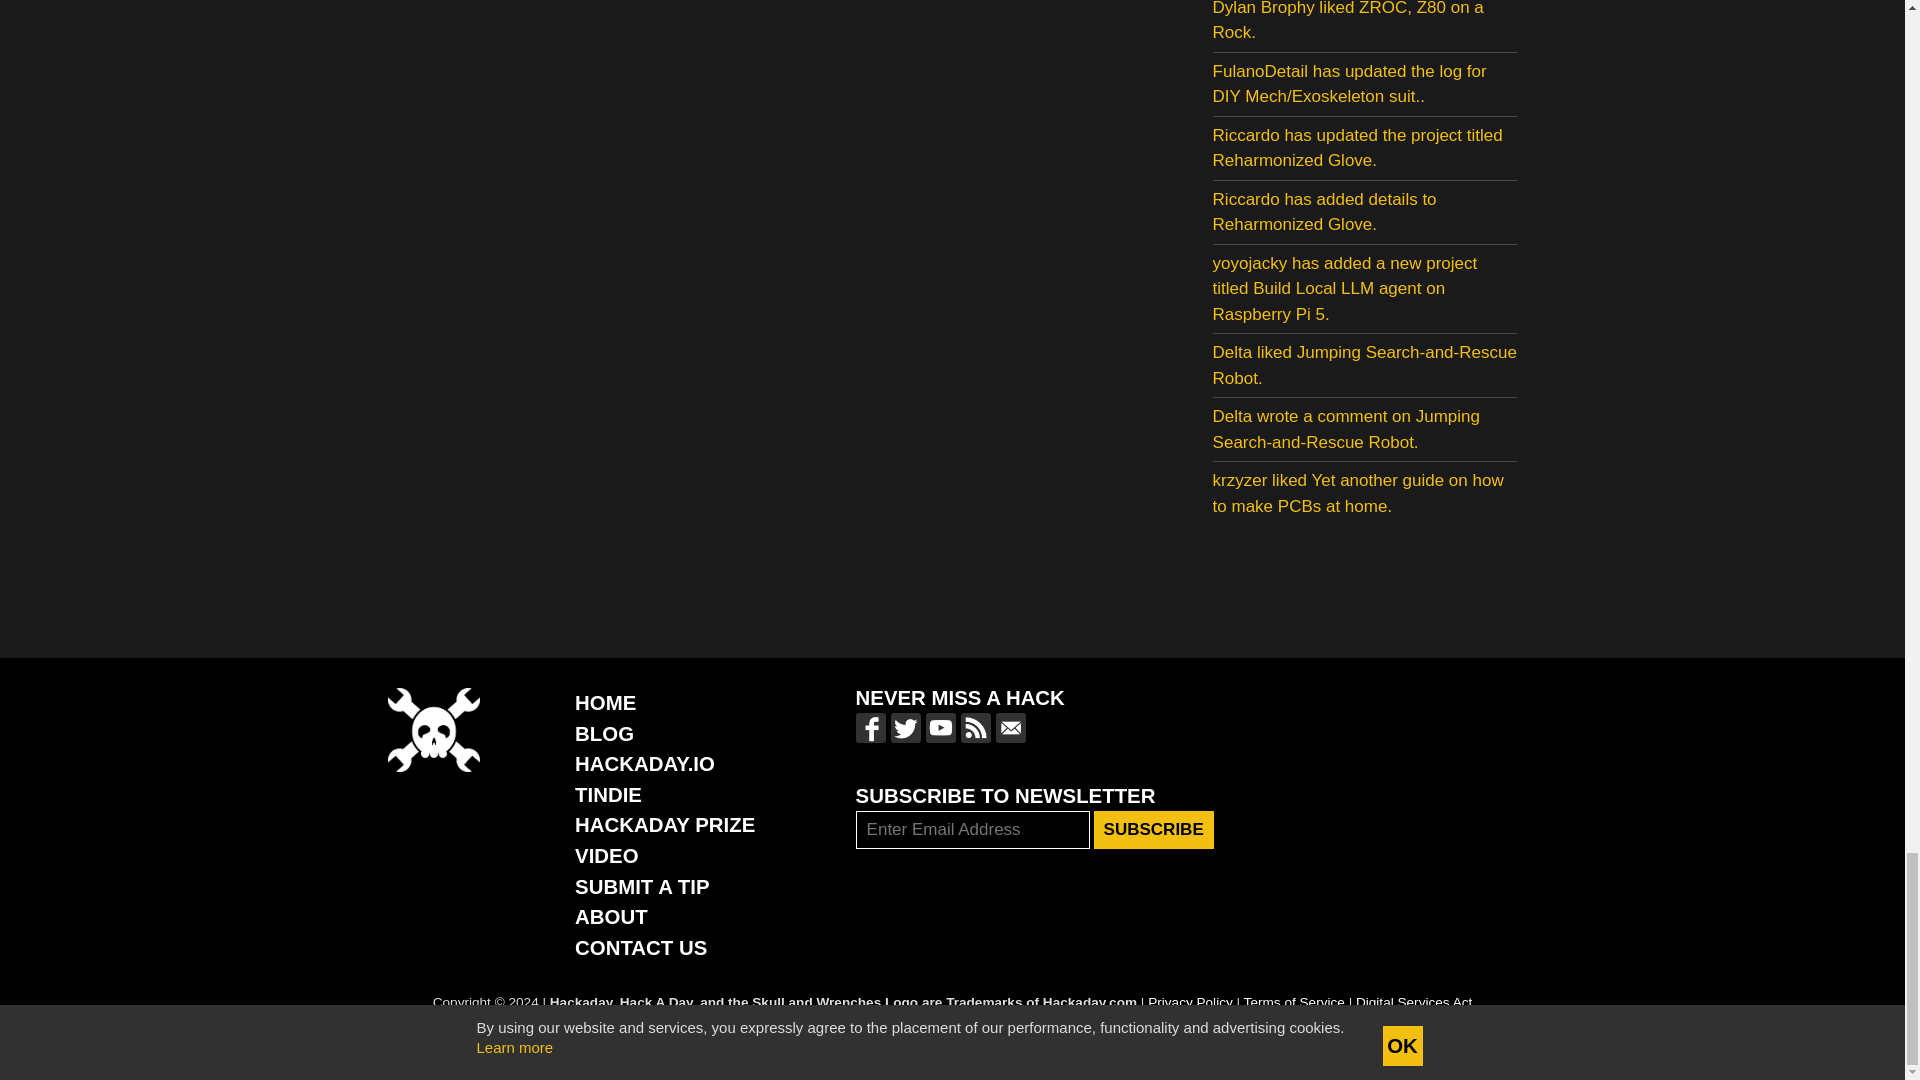  What do you see at coordinates (664, 824) in the screenshot?
I see `Build Something that Matters` at bounding box center [664, 824].